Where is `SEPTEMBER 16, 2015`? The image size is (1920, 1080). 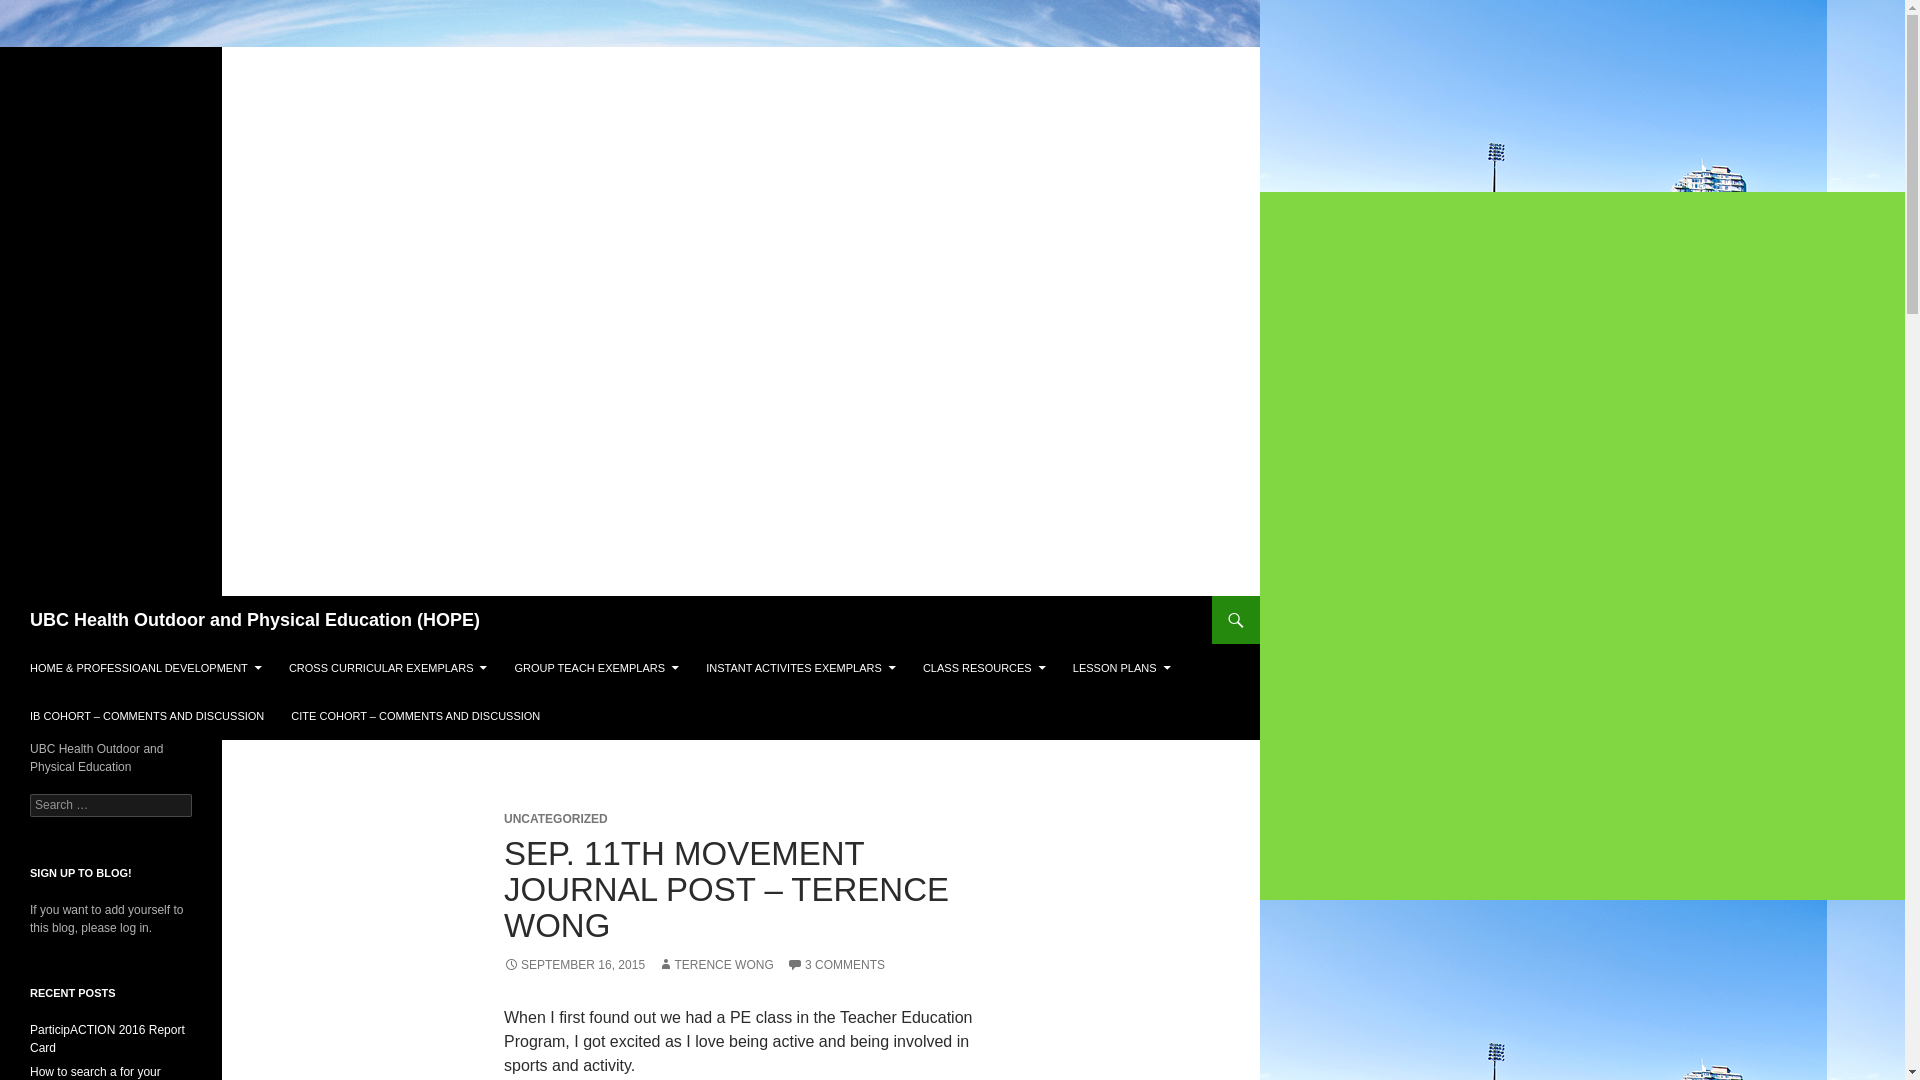 SEPTEMBER 16, 2015 is located at coordinates (574, 964).